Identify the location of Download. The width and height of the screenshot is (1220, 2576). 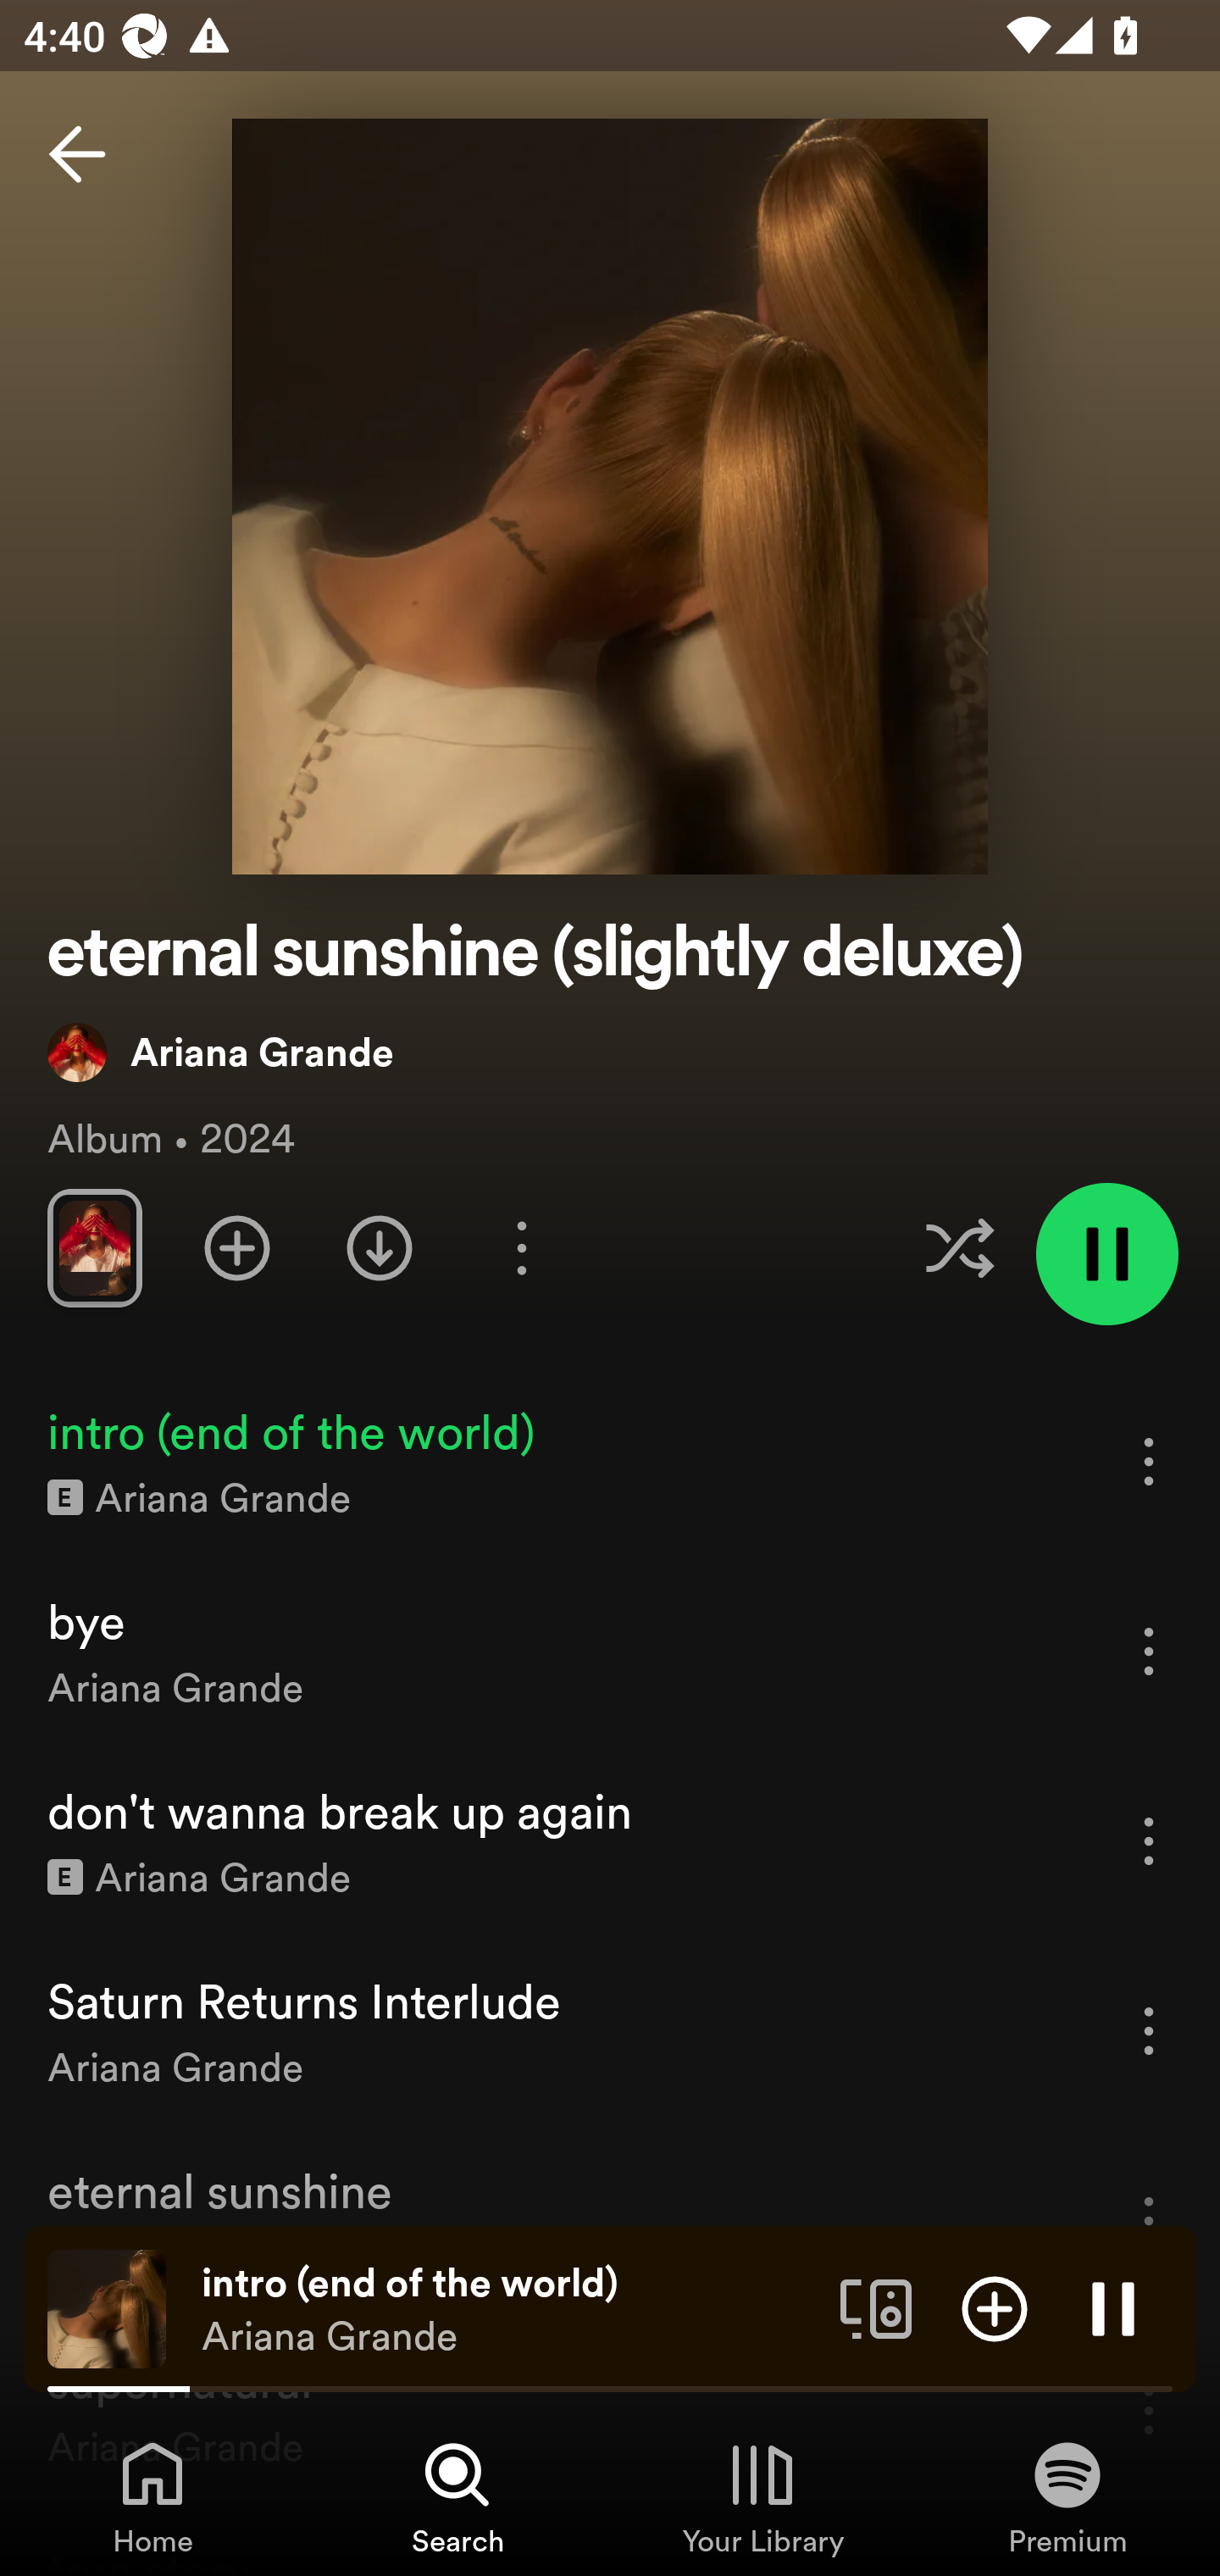
(380, 1247).